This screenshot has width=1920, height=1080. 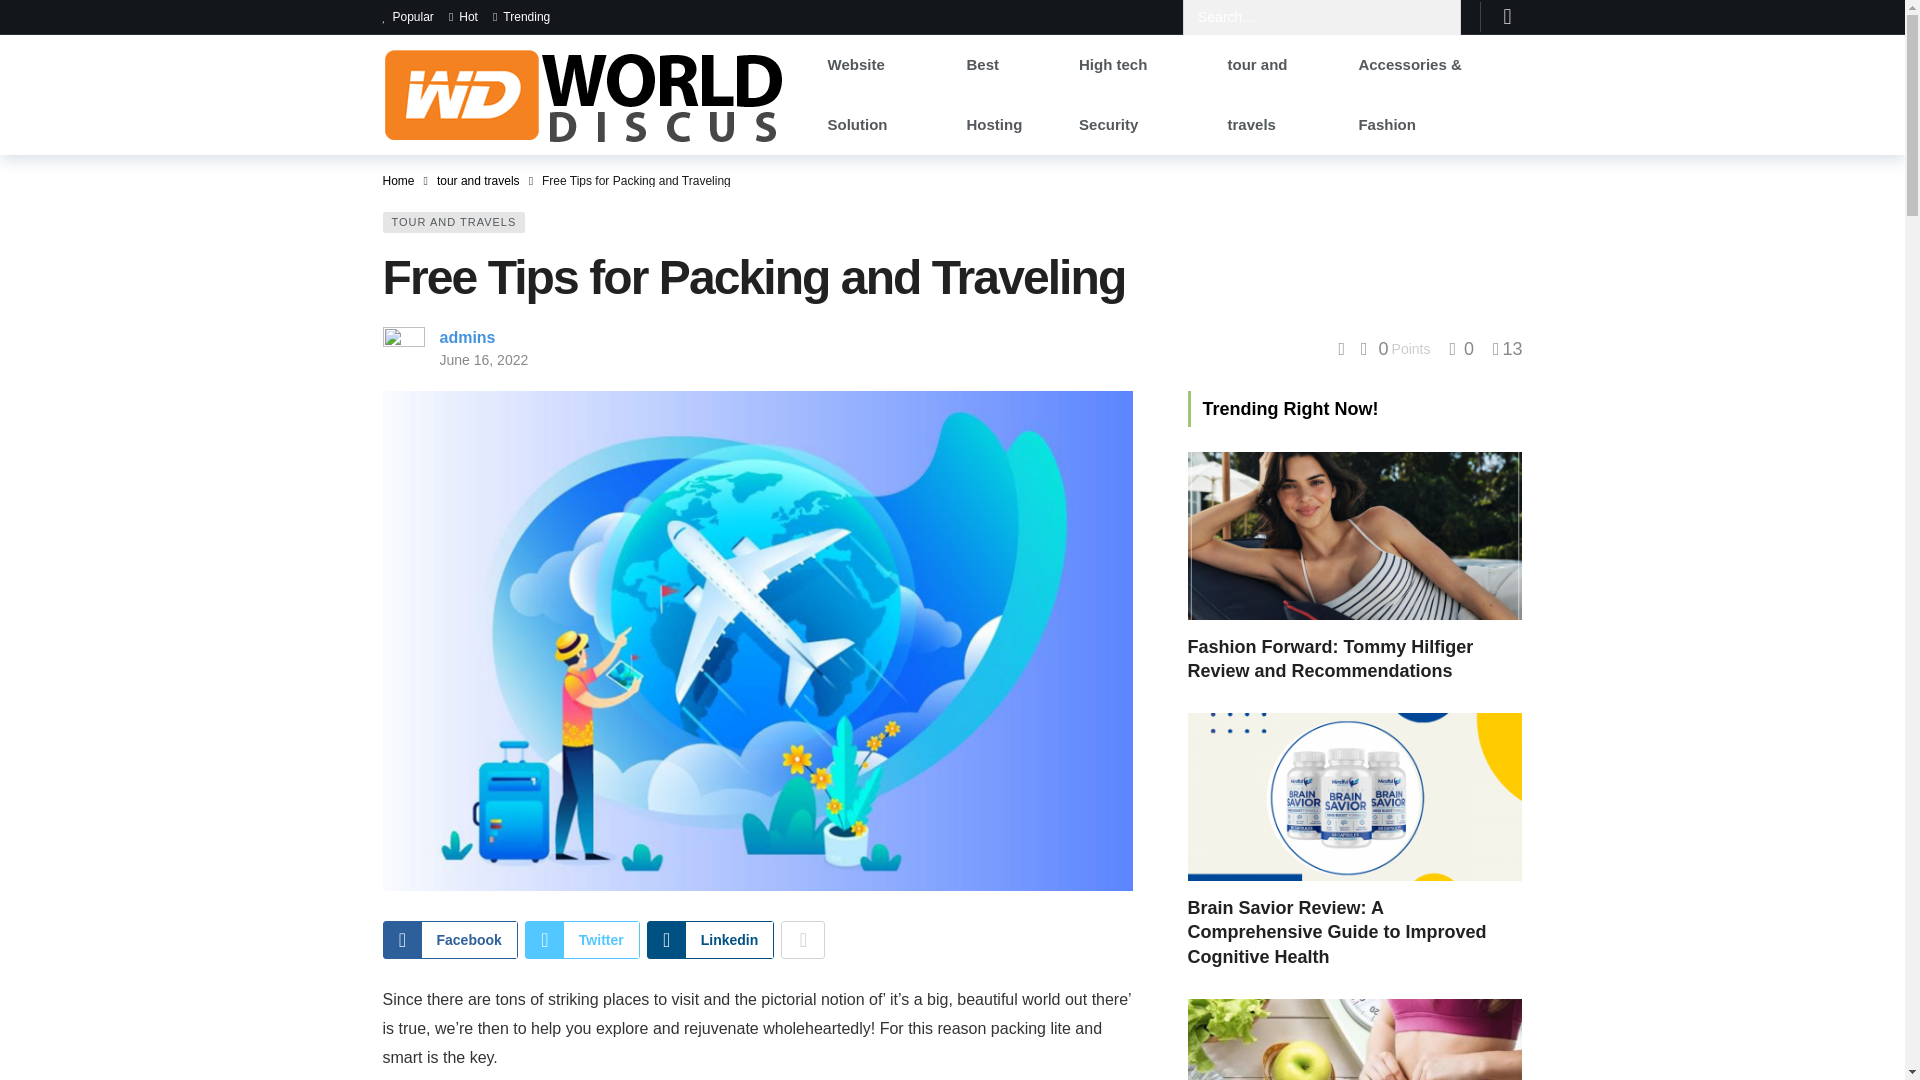 What do you see at coordinates (414, 17) in the screenshot?
I see `Popular` at bounding box center [414, 17].